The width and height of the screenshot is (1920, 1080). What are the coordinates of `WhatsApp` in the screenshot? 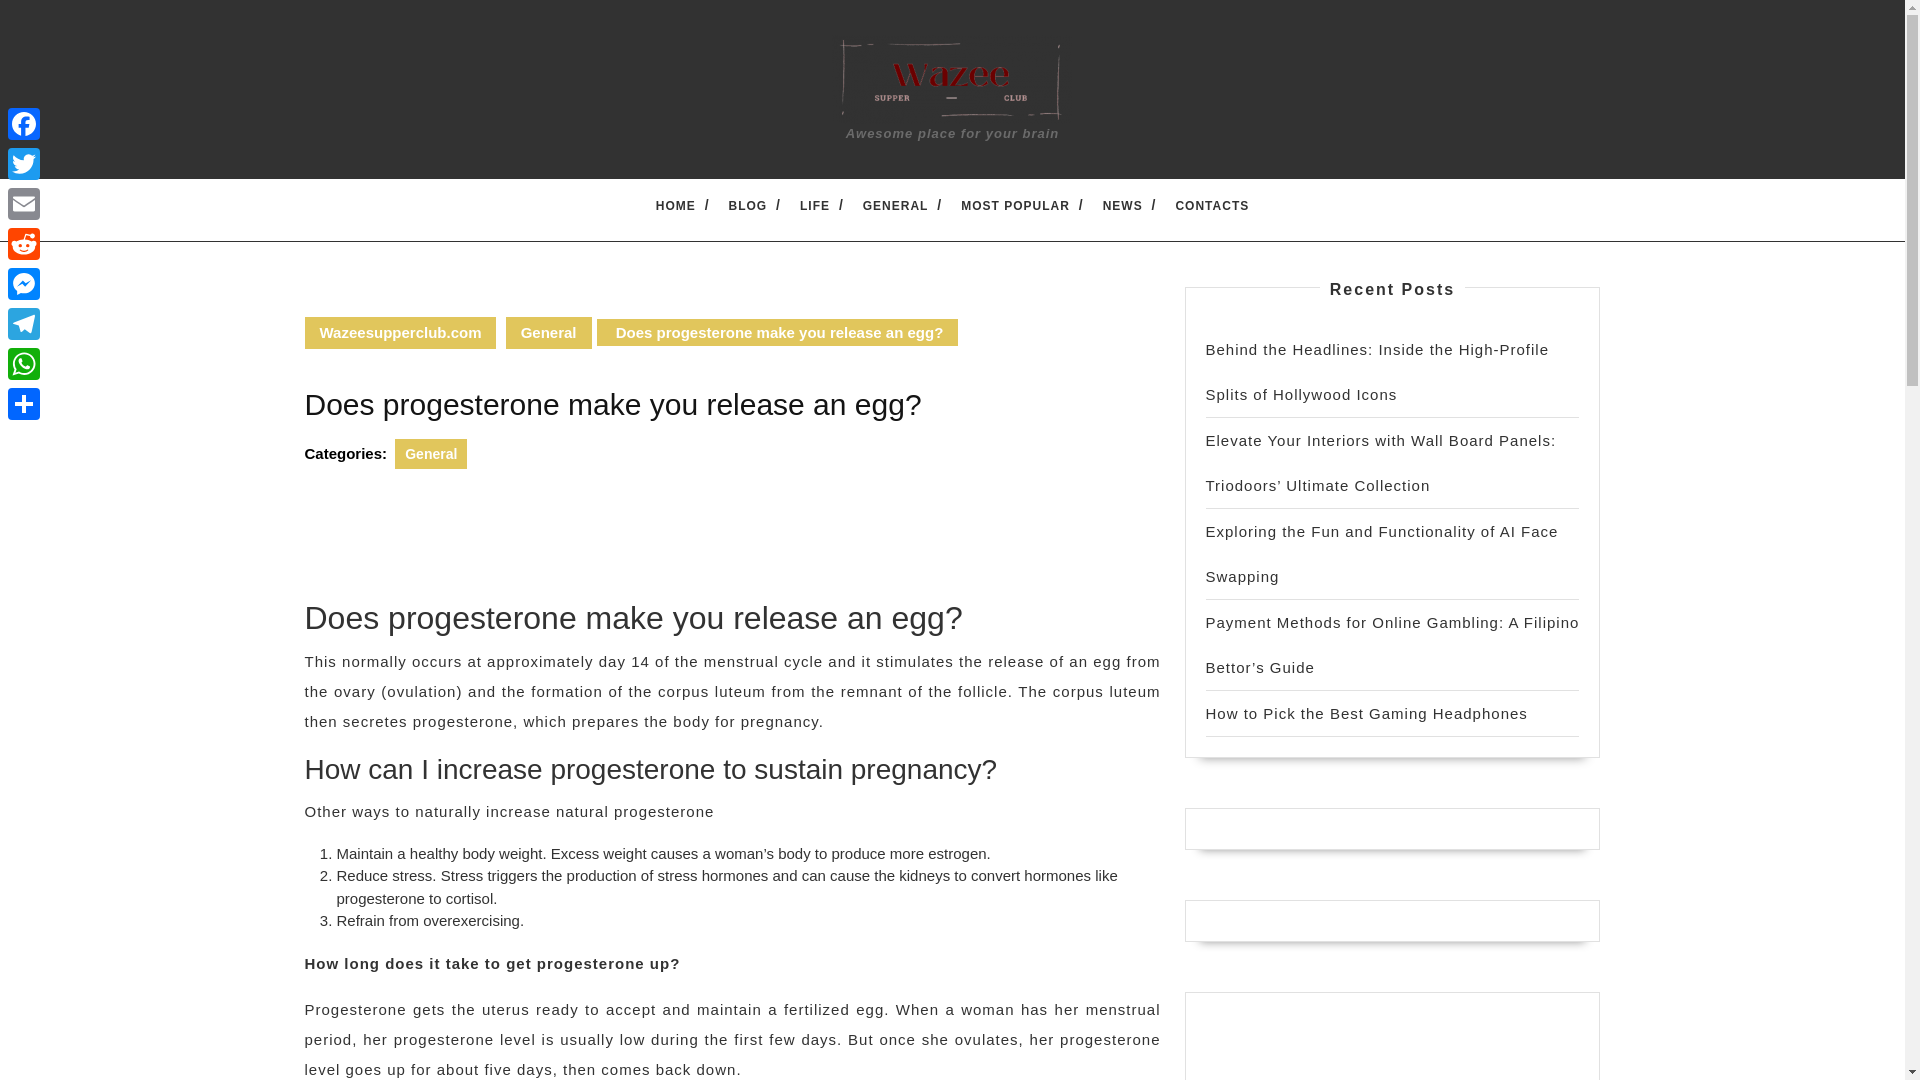 It's located at (24, 364).